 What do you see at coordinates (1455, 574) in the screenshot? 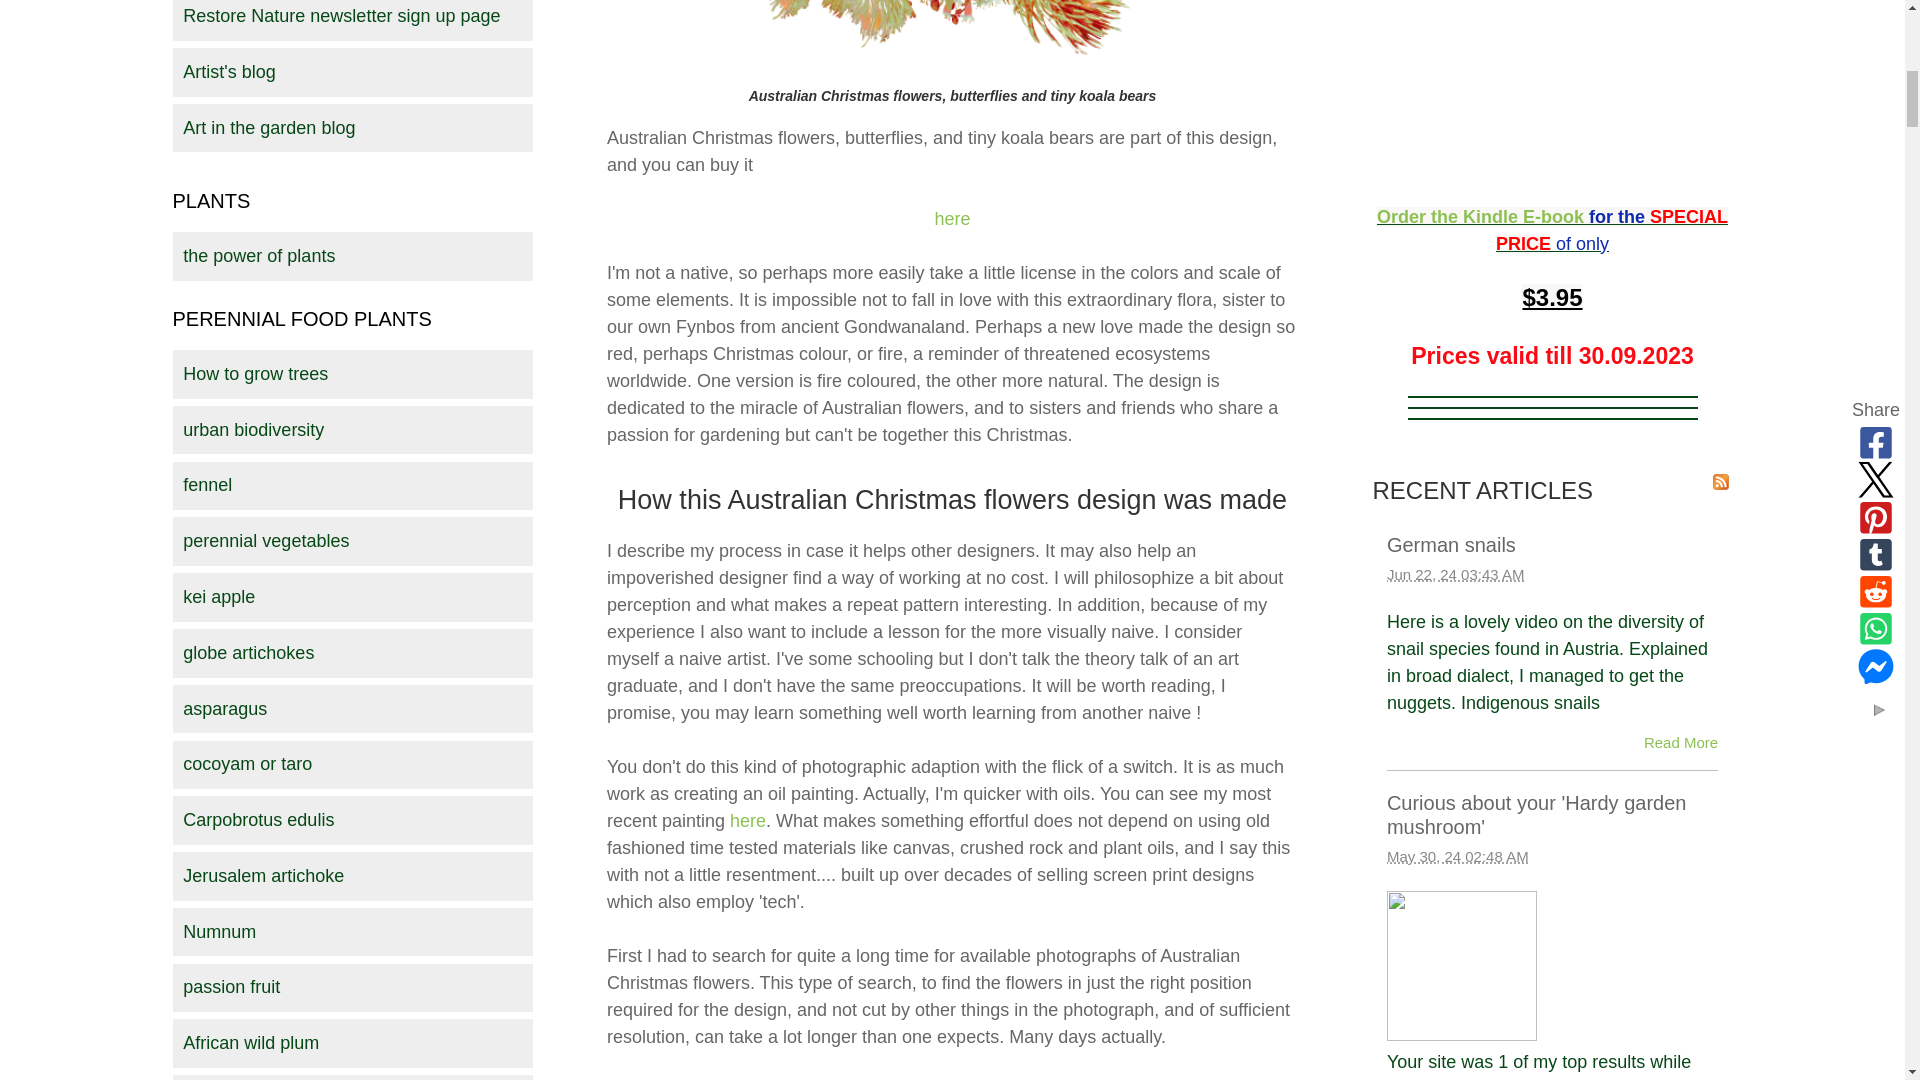
I see `2024-06-22T03:43:44-0400` at bounding box center [1455, 574].